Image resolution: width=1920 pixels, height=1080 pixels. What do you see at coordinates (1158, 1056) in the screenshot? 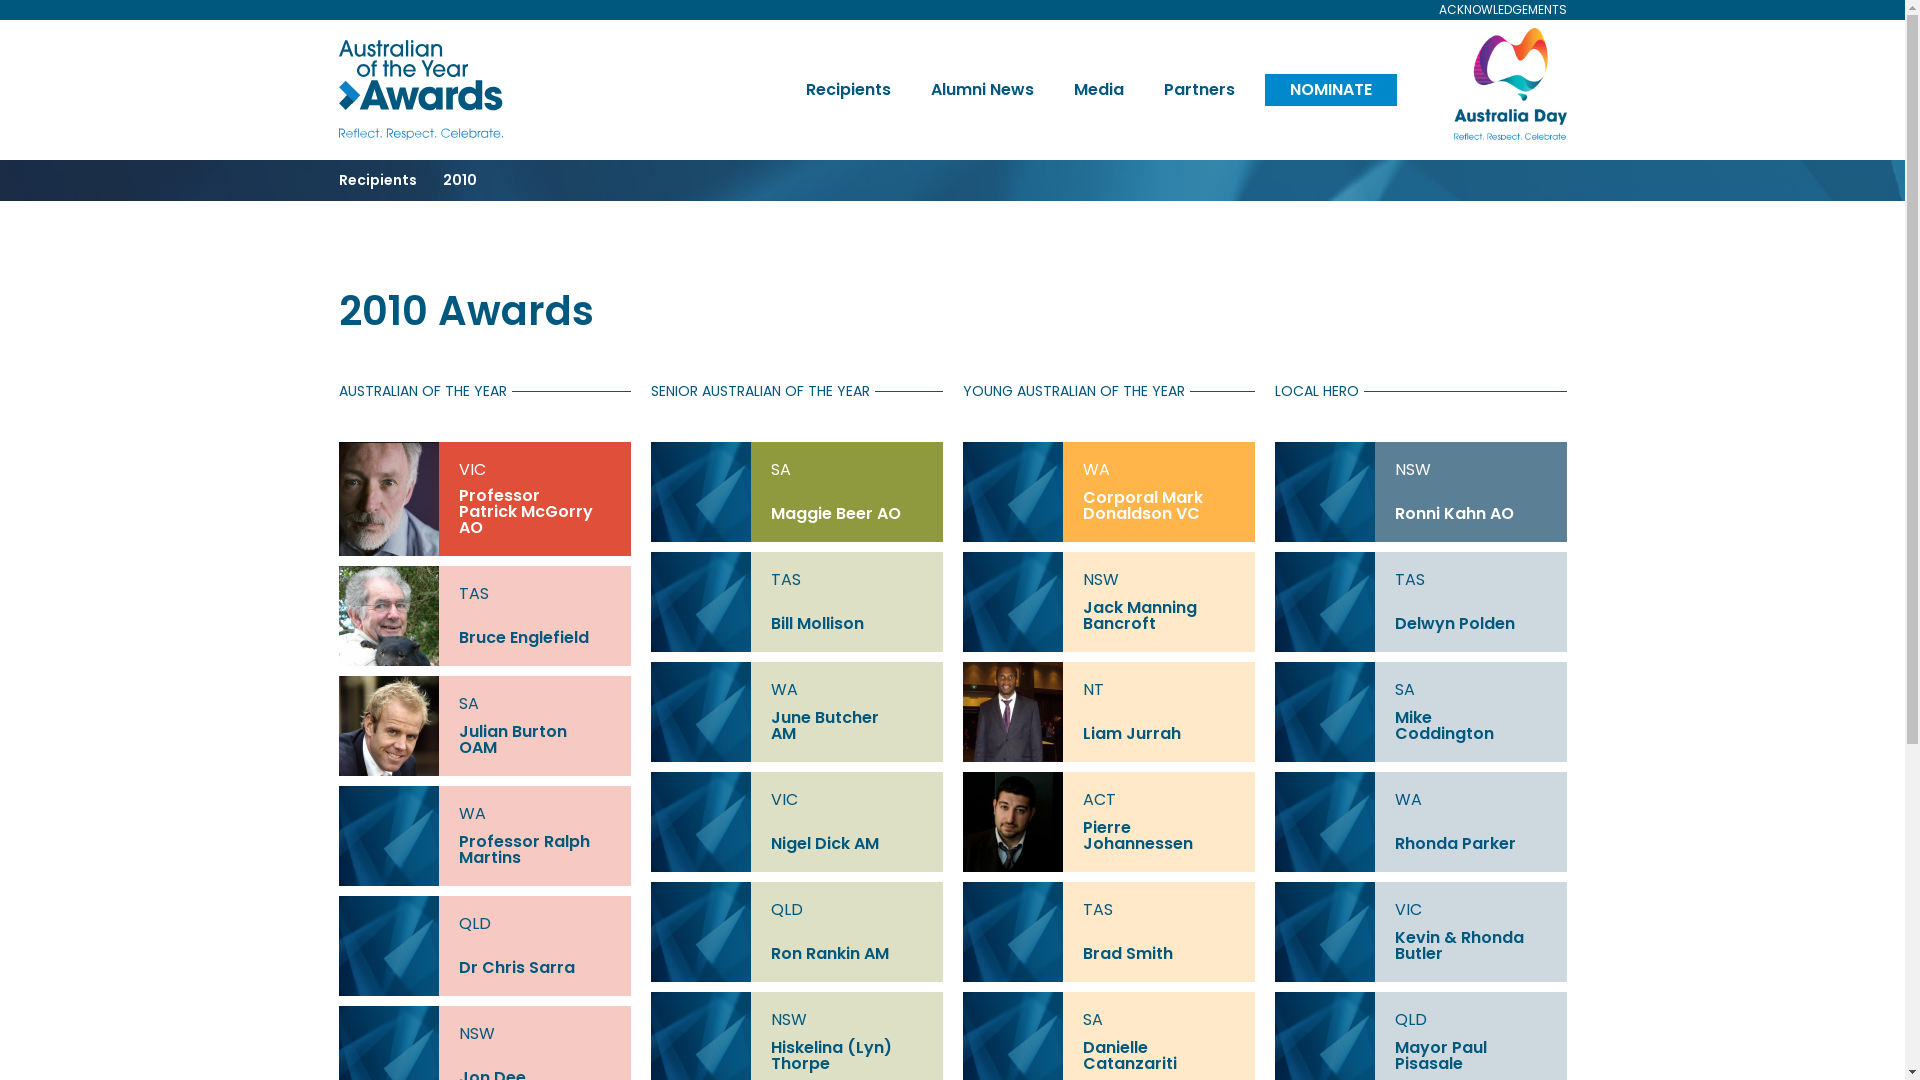
I see `Danielle Catanzariti` at bounding box center [1158, 1056].